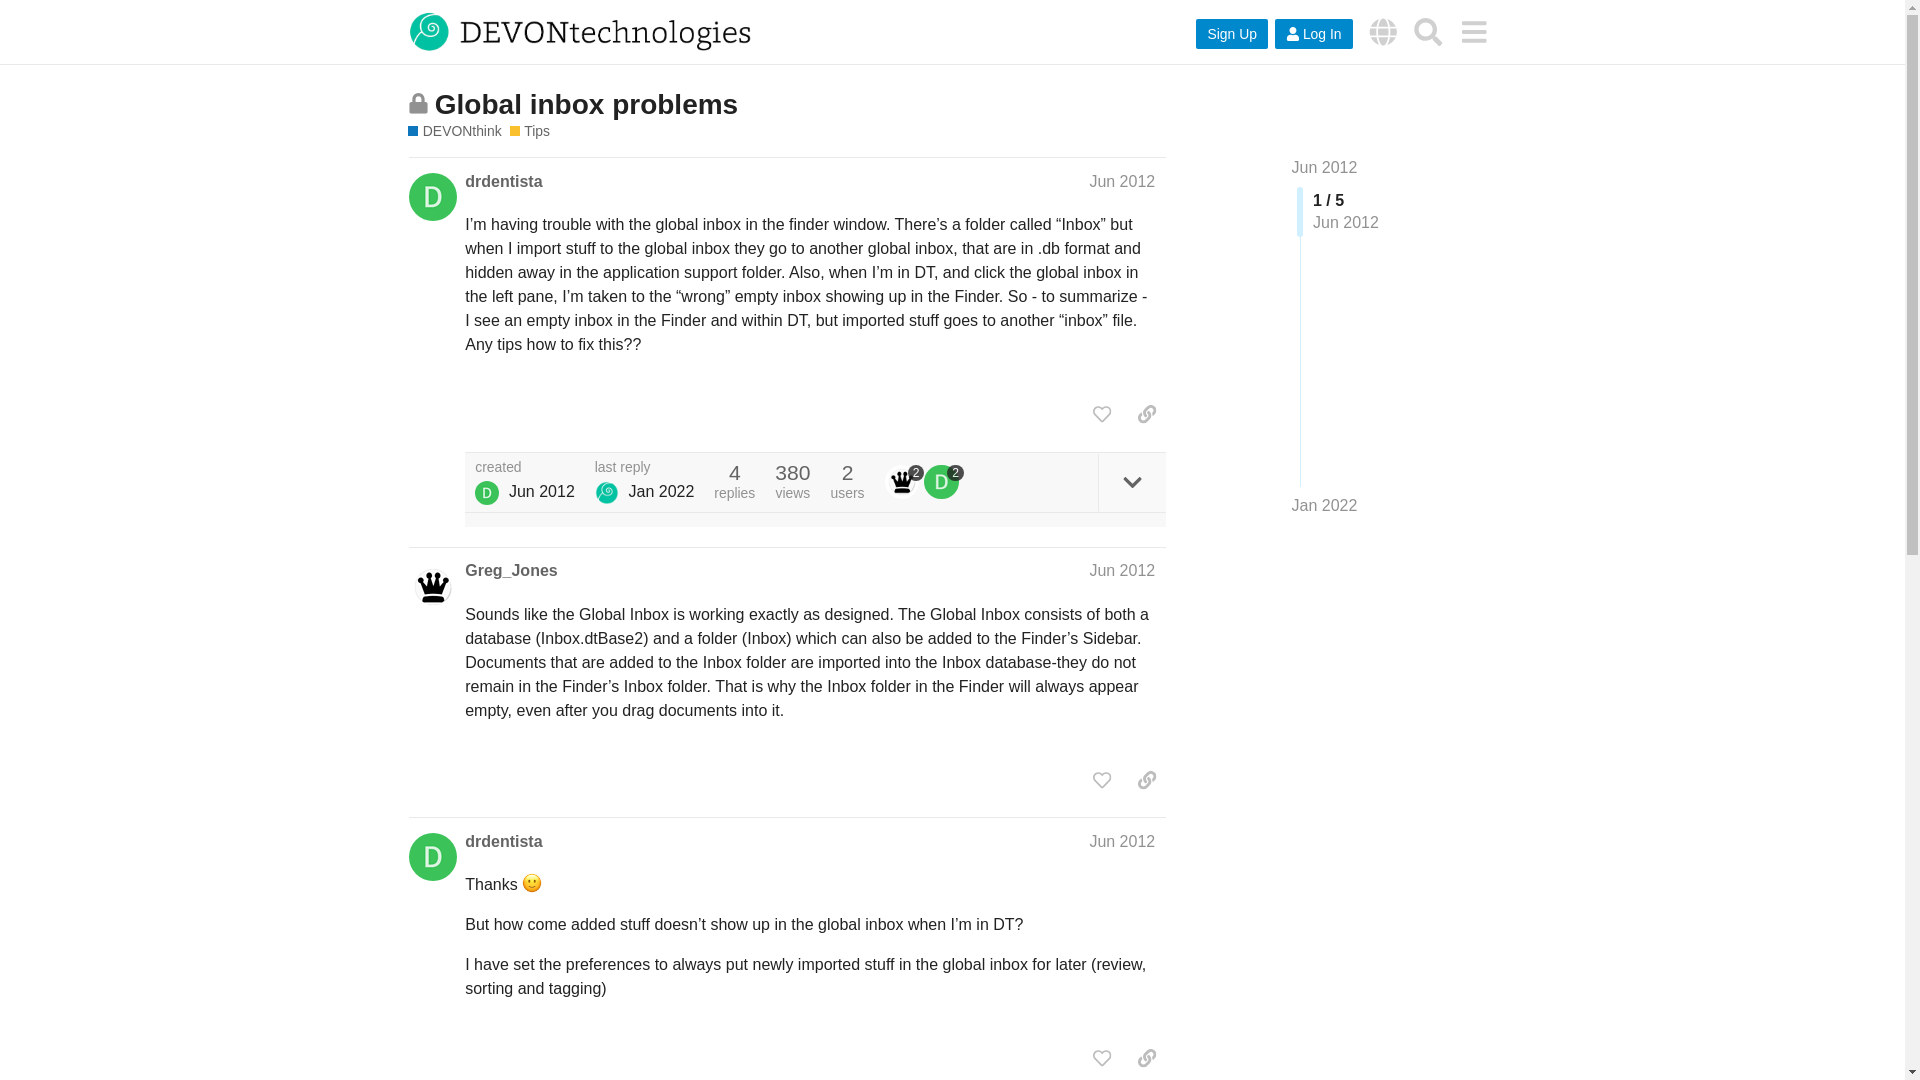  Describe the element at coordinates (1324, 167) in the screenshot. I see `Jun 2012` at that location.